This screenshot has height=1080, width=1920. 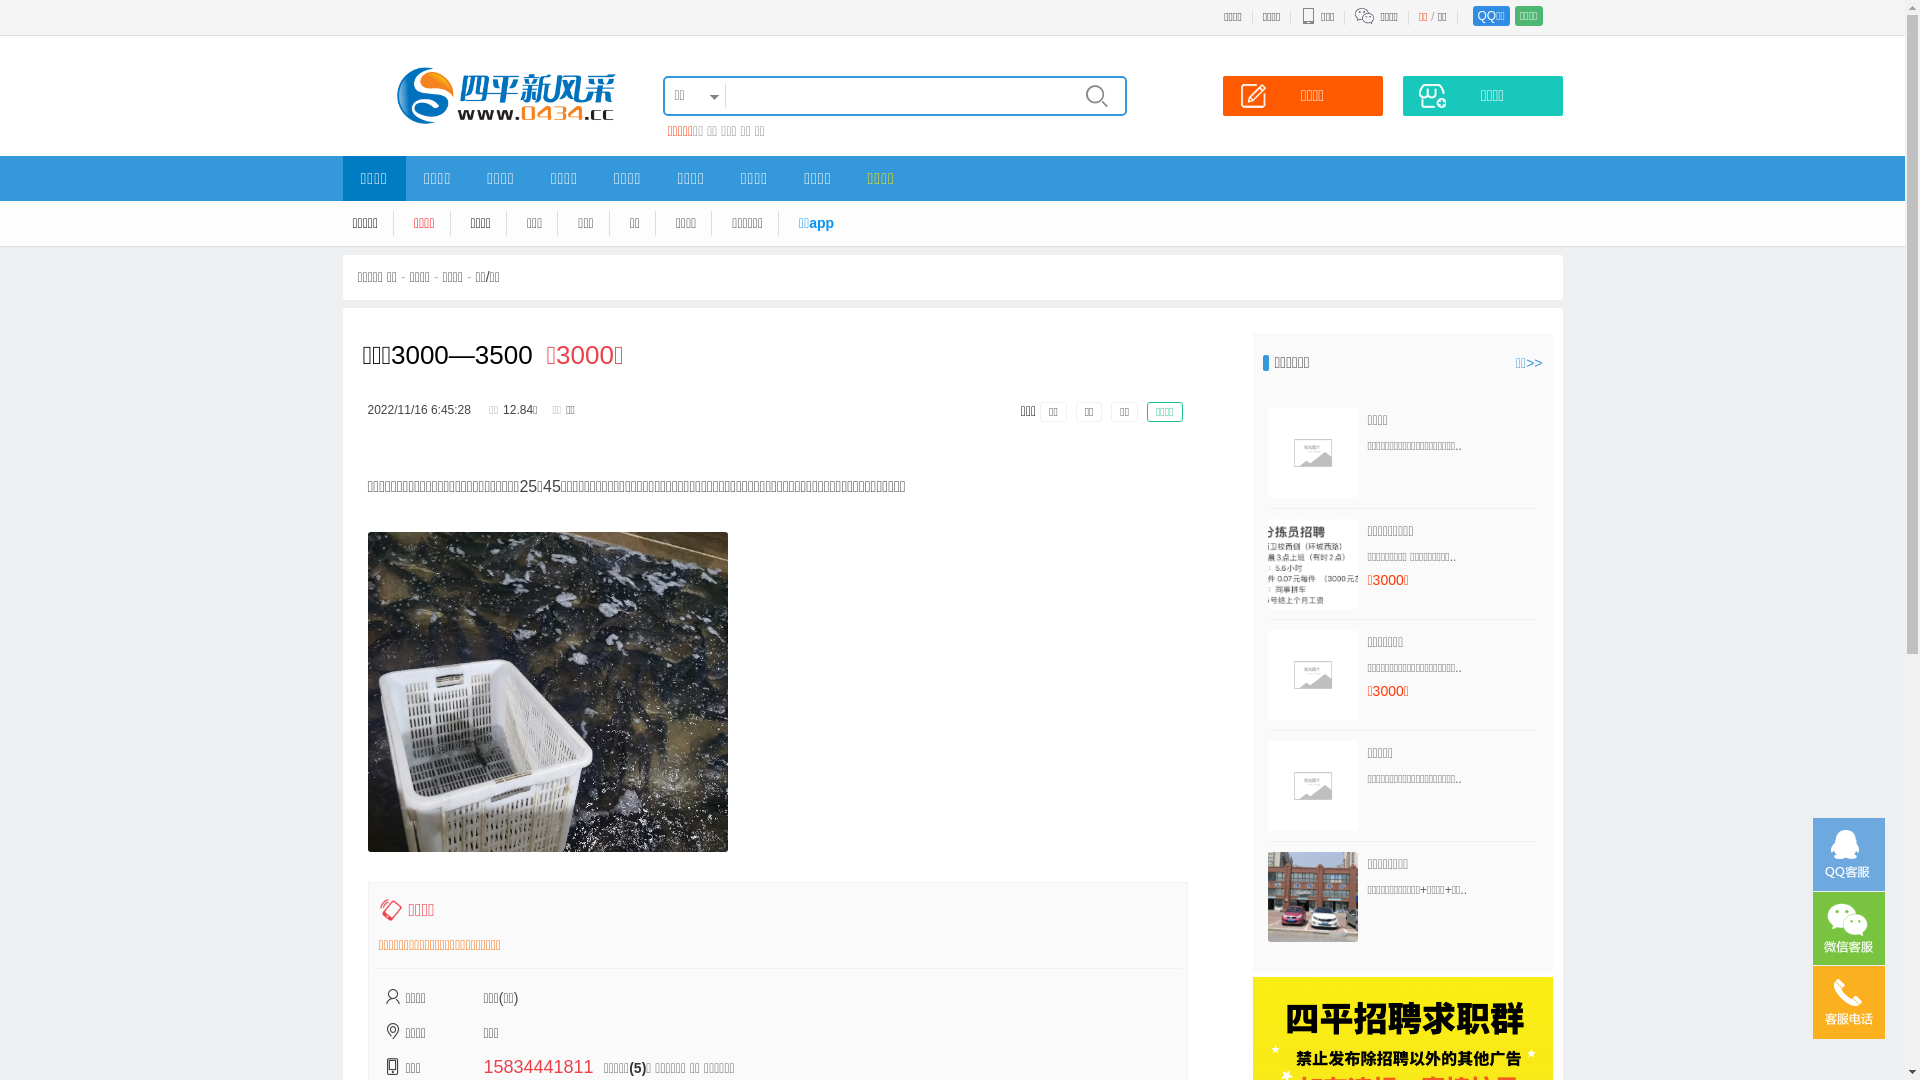 What do you see at coordinates (638, 1068) in the screenshot?
I see `(5)` at bounding box center [638, 1068].